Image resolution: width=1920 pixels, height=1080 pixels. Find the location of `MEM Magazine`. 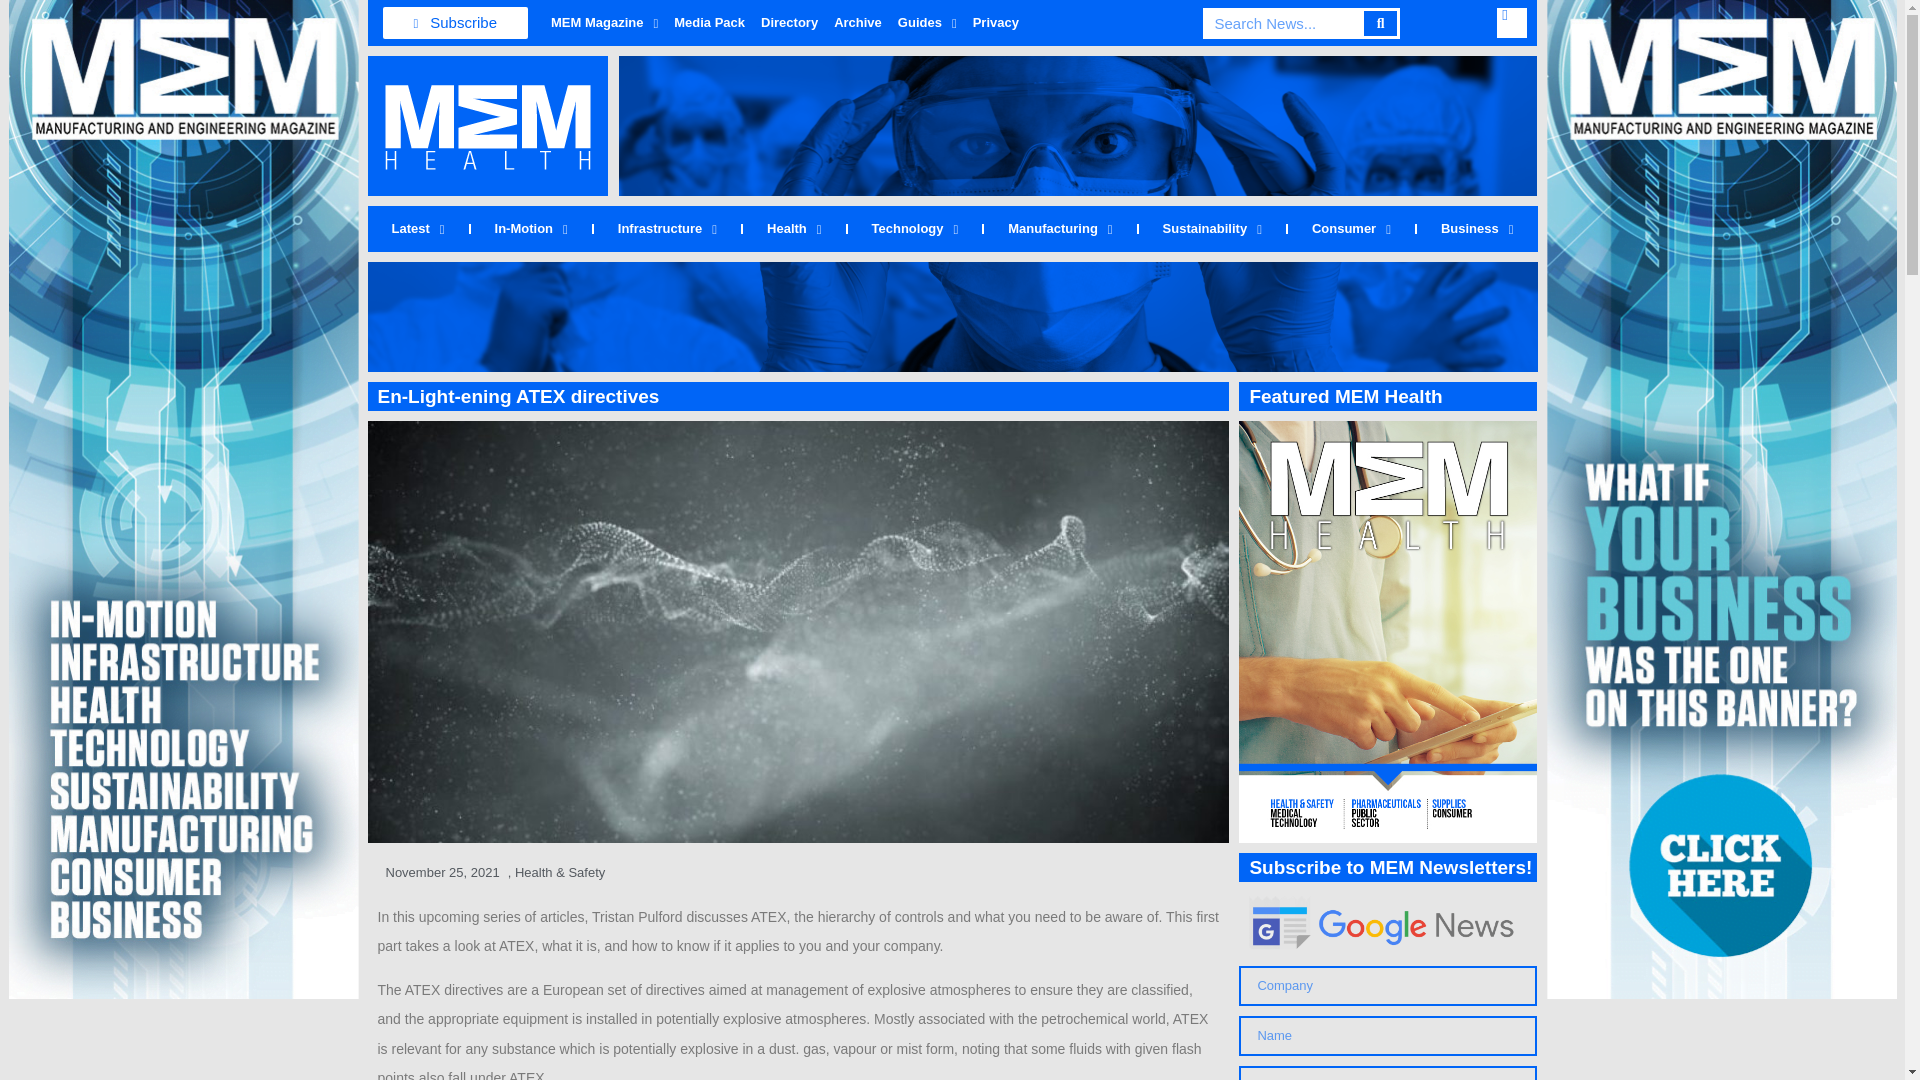

MEM Magazine is located at coordinates (604, 23).